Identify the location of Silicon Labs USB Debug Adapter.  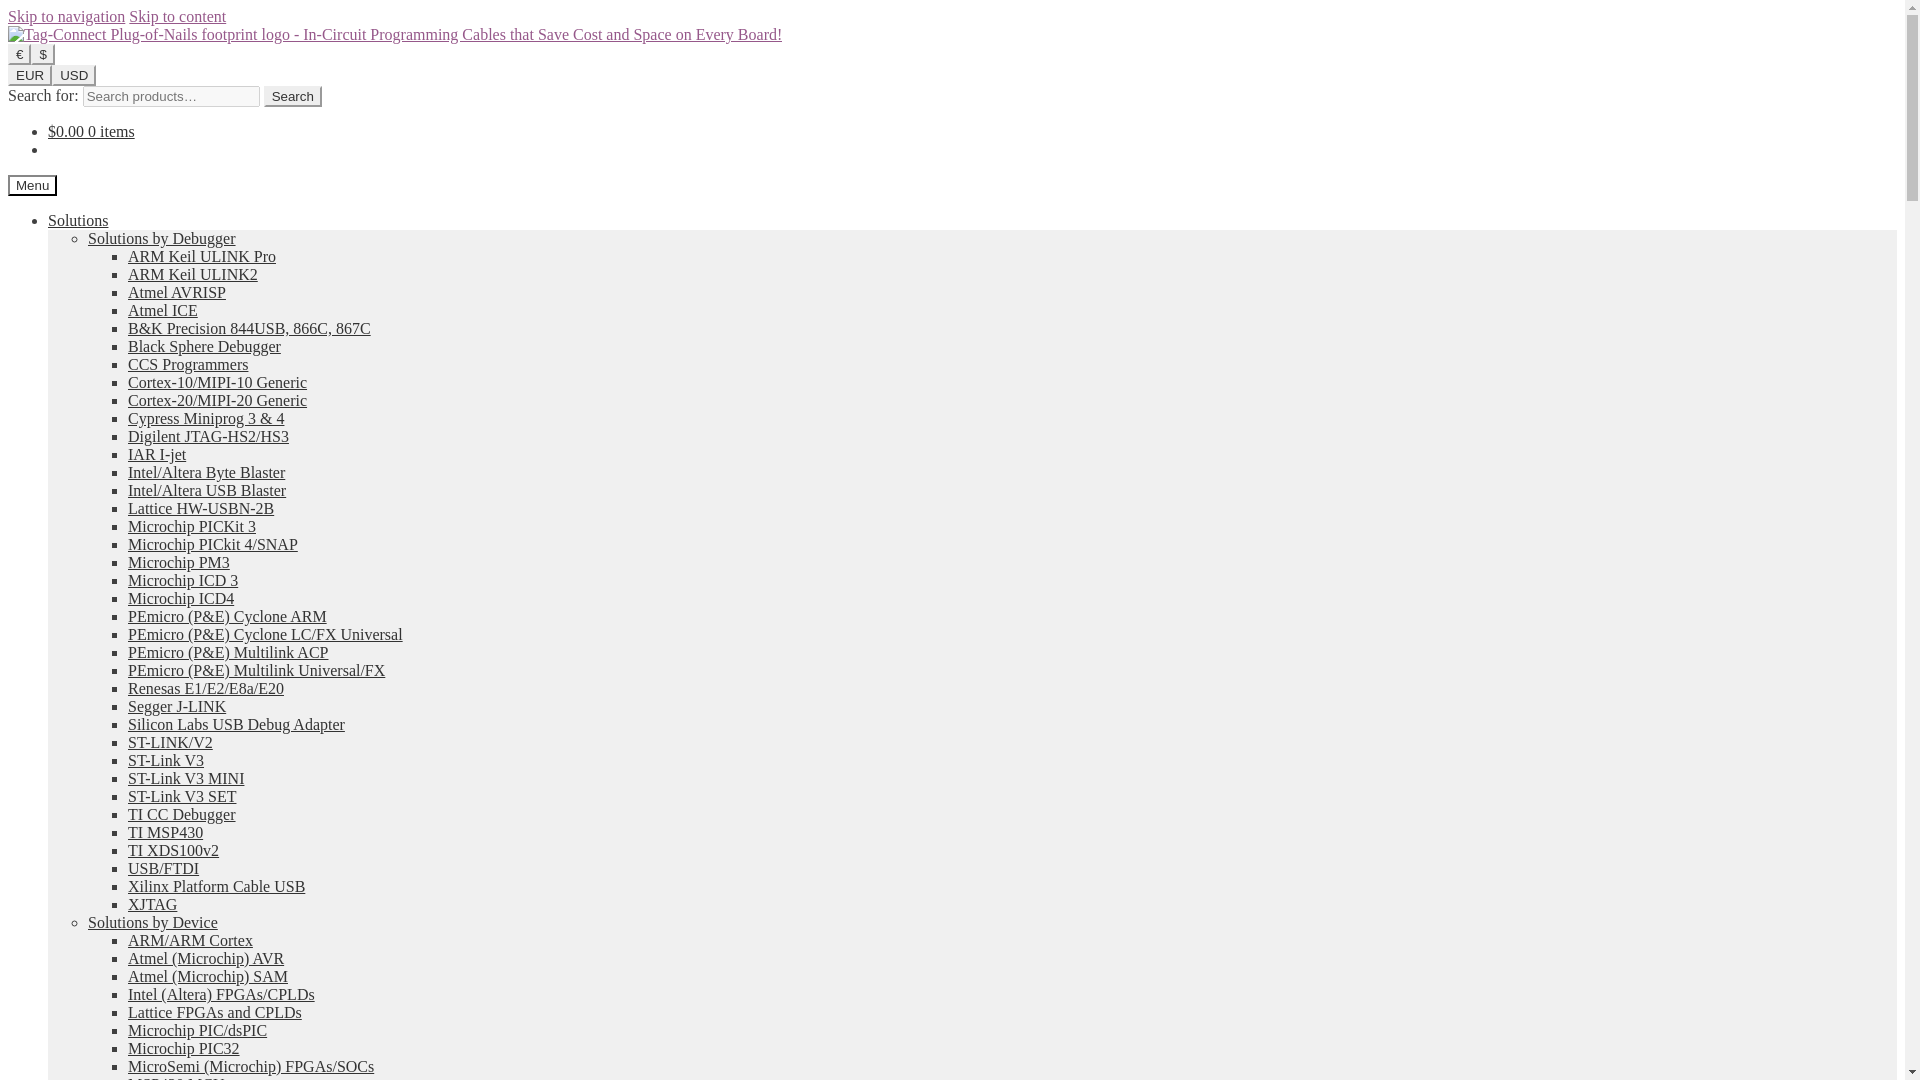
(236, 724).